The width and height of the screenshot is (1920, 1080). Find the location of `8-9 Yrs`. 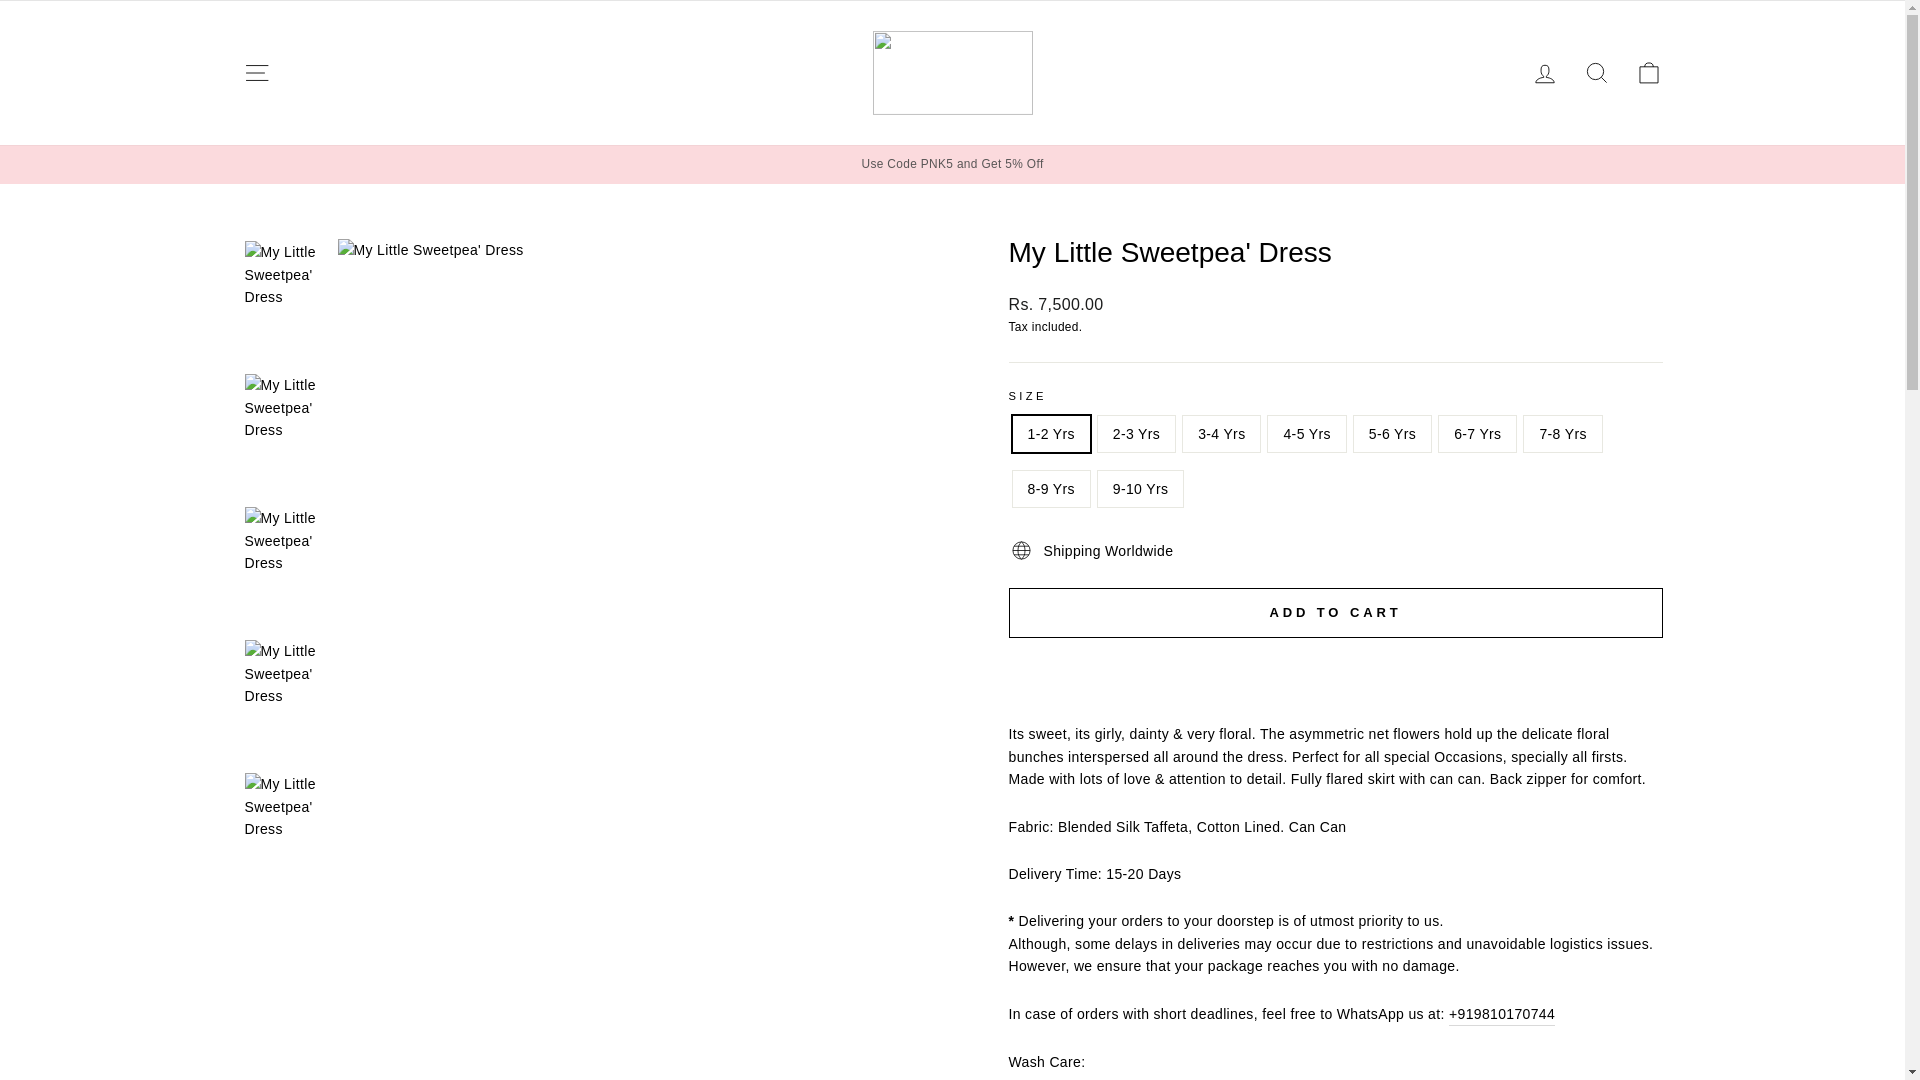

8-9 Yrs is located at coordinates (256, 73).